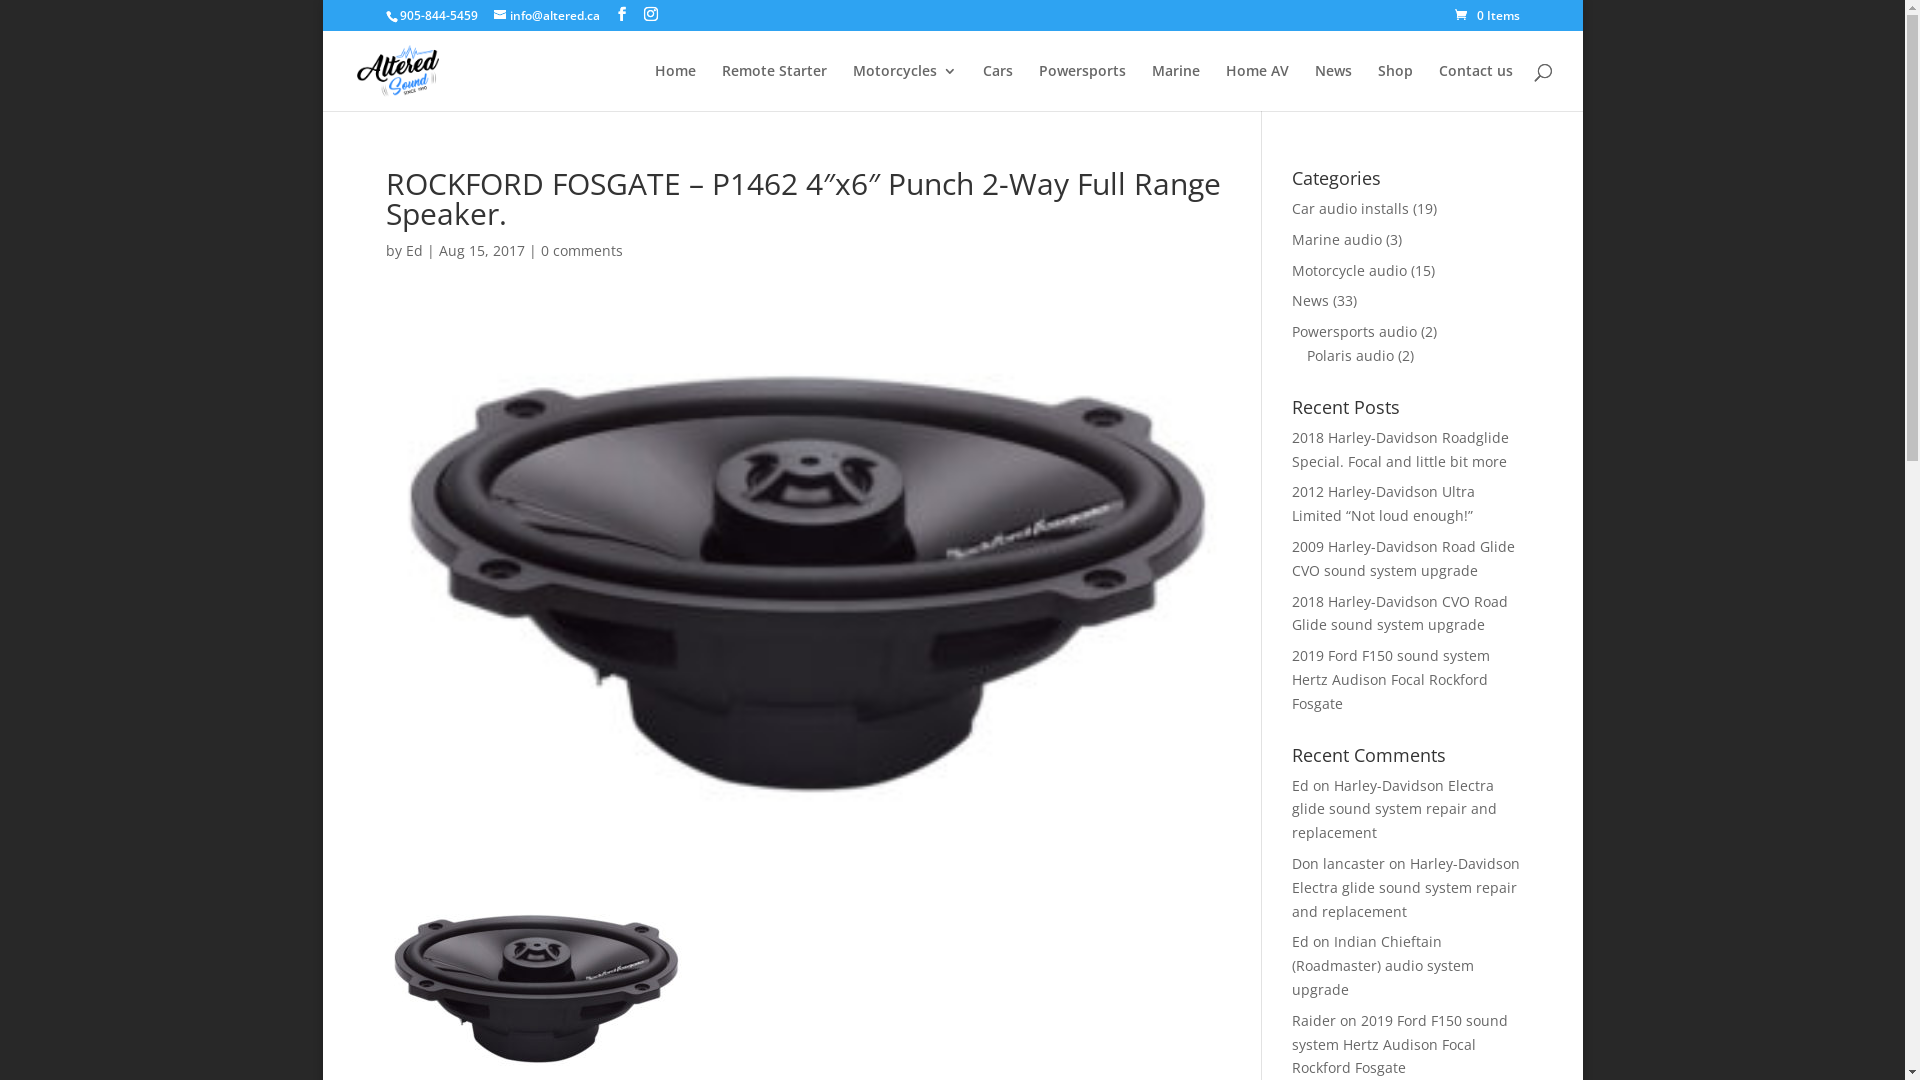 The height and width of the screenshot is (1080, 1920). I want to click on Shop, so click(1396, 88).